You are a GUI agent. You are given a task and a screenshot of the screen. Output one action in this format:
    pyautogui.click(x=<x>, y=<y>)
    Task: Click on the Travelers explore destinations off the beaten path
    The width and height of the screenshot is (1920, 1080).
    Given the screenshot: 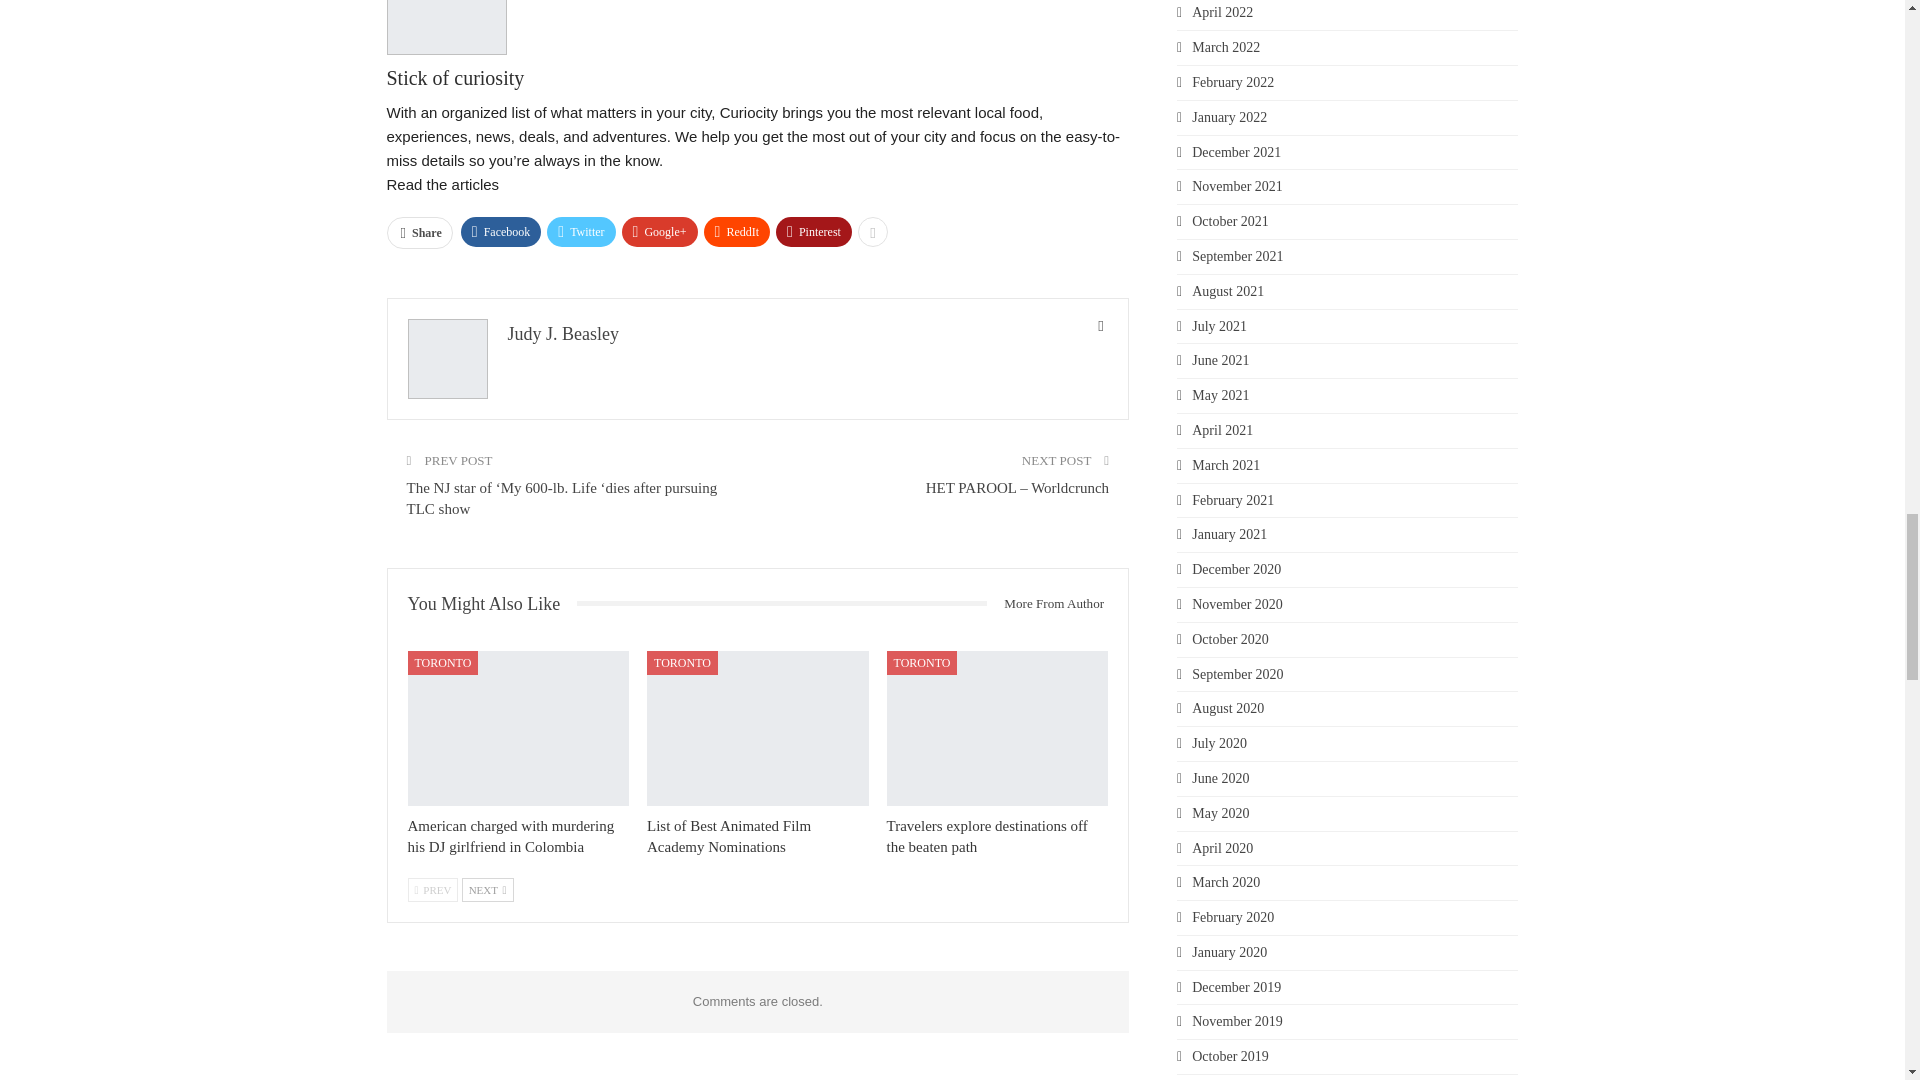 What is the action you would take?
    pyautogui.click(x=988, y=836)
    